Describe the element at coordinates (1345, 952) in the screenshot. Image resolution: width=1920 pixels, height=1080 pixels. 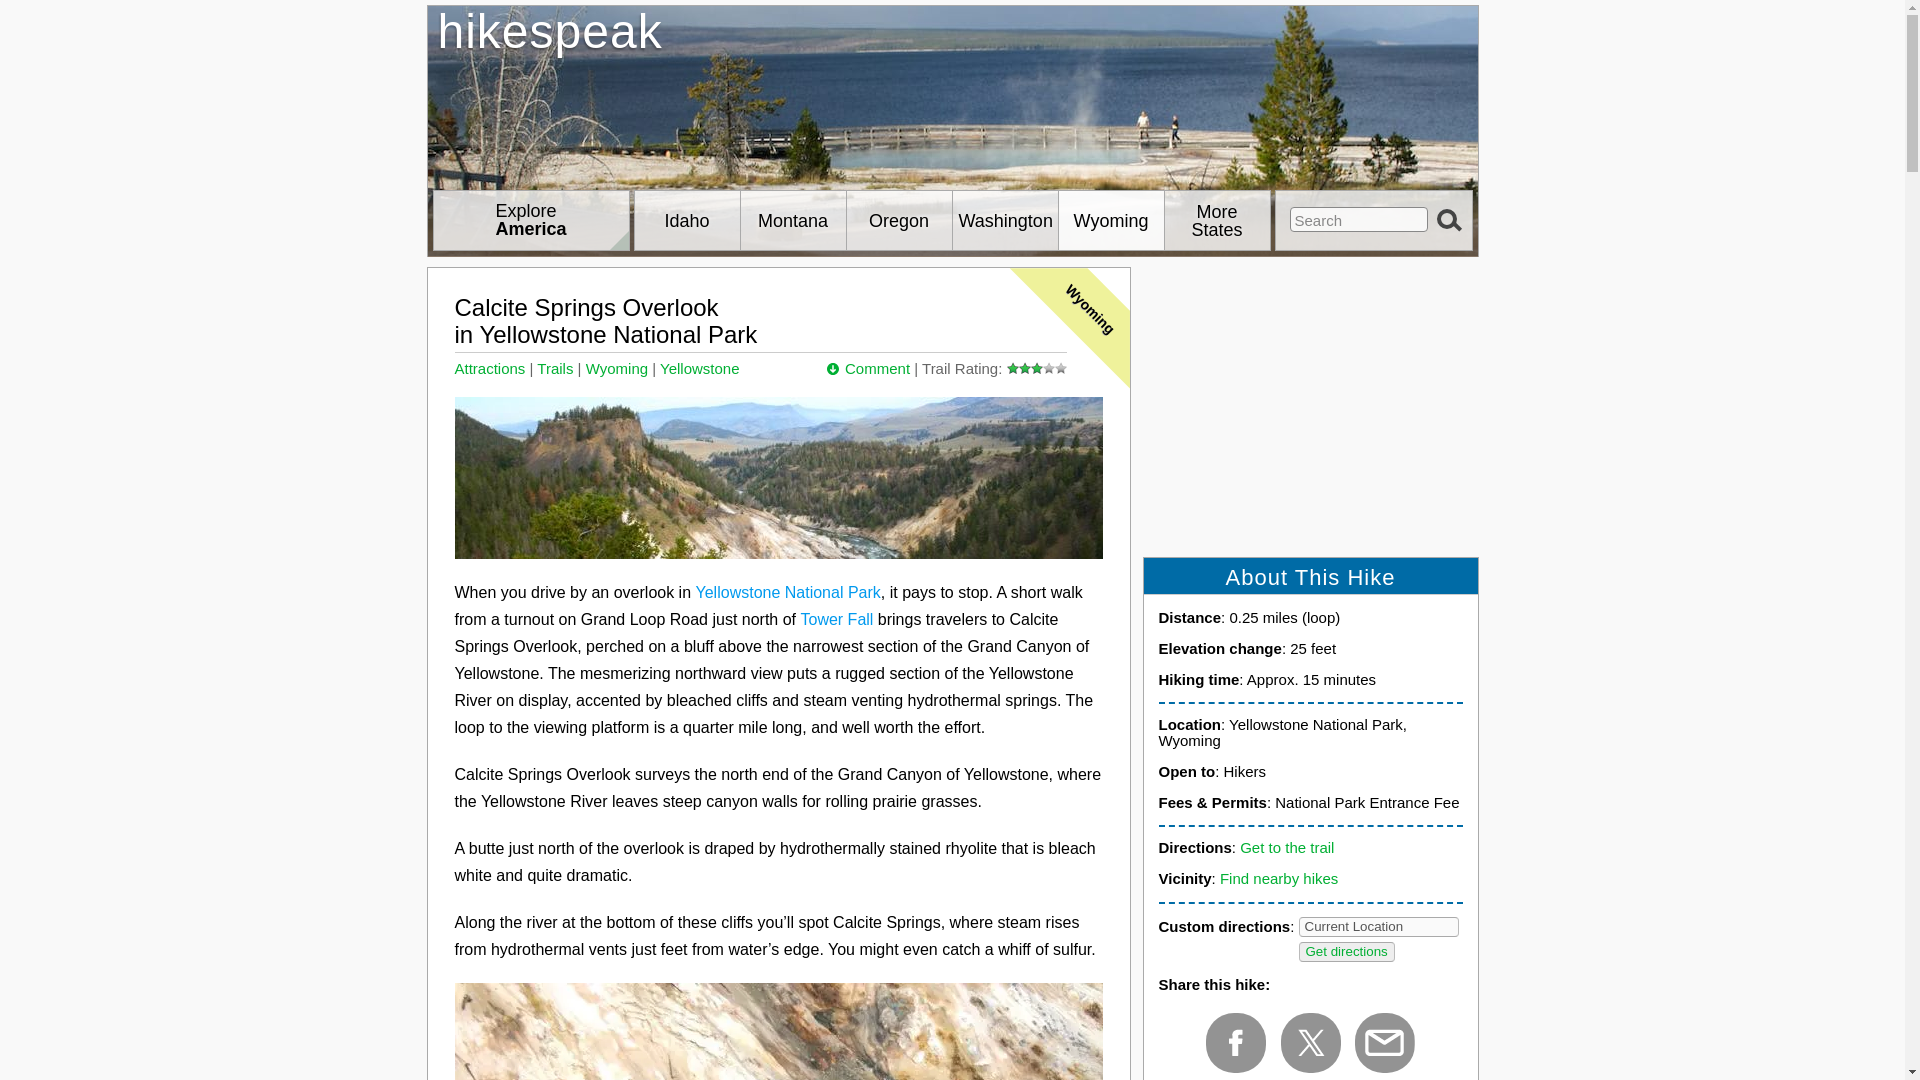
I see `Get directions` at that location.